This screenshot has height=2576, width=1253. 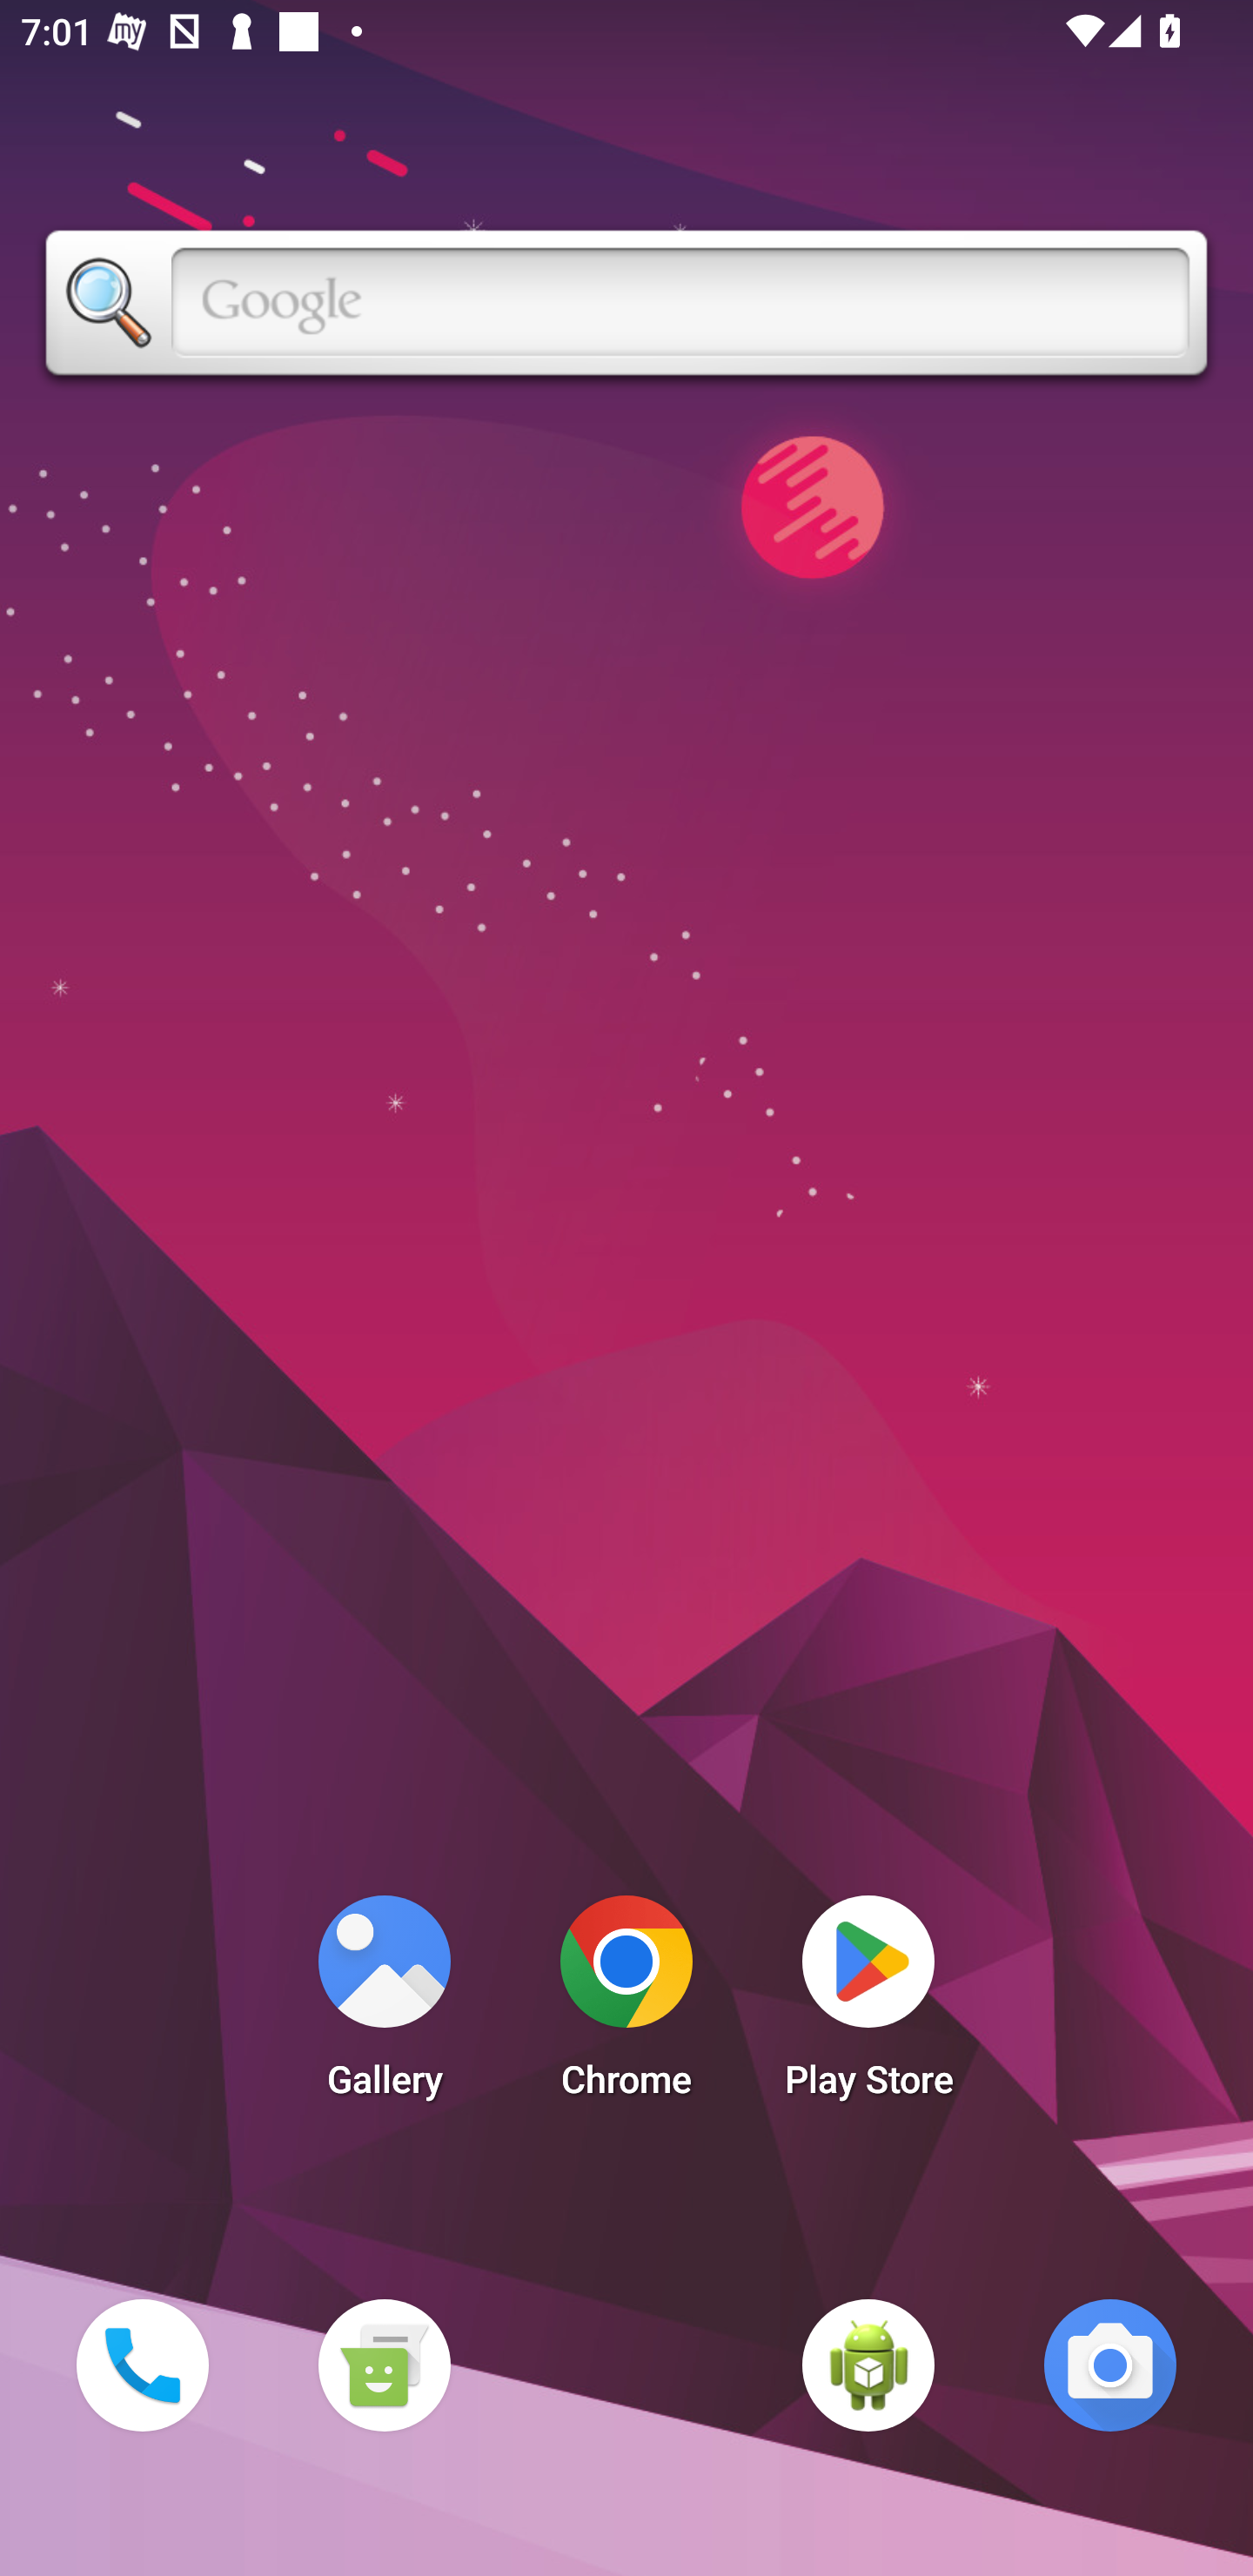 I want to click on WebView Browser Tester, so click(x=868, y=2365).